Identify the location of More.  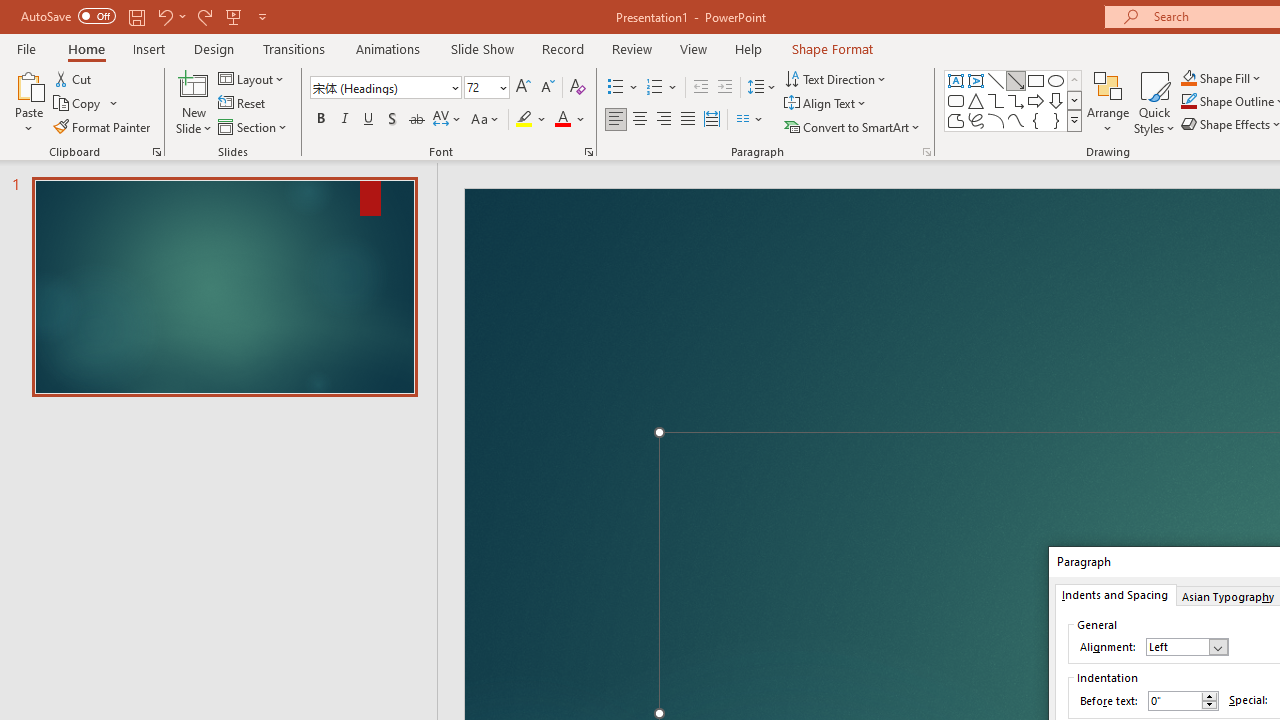
(1209, 696).